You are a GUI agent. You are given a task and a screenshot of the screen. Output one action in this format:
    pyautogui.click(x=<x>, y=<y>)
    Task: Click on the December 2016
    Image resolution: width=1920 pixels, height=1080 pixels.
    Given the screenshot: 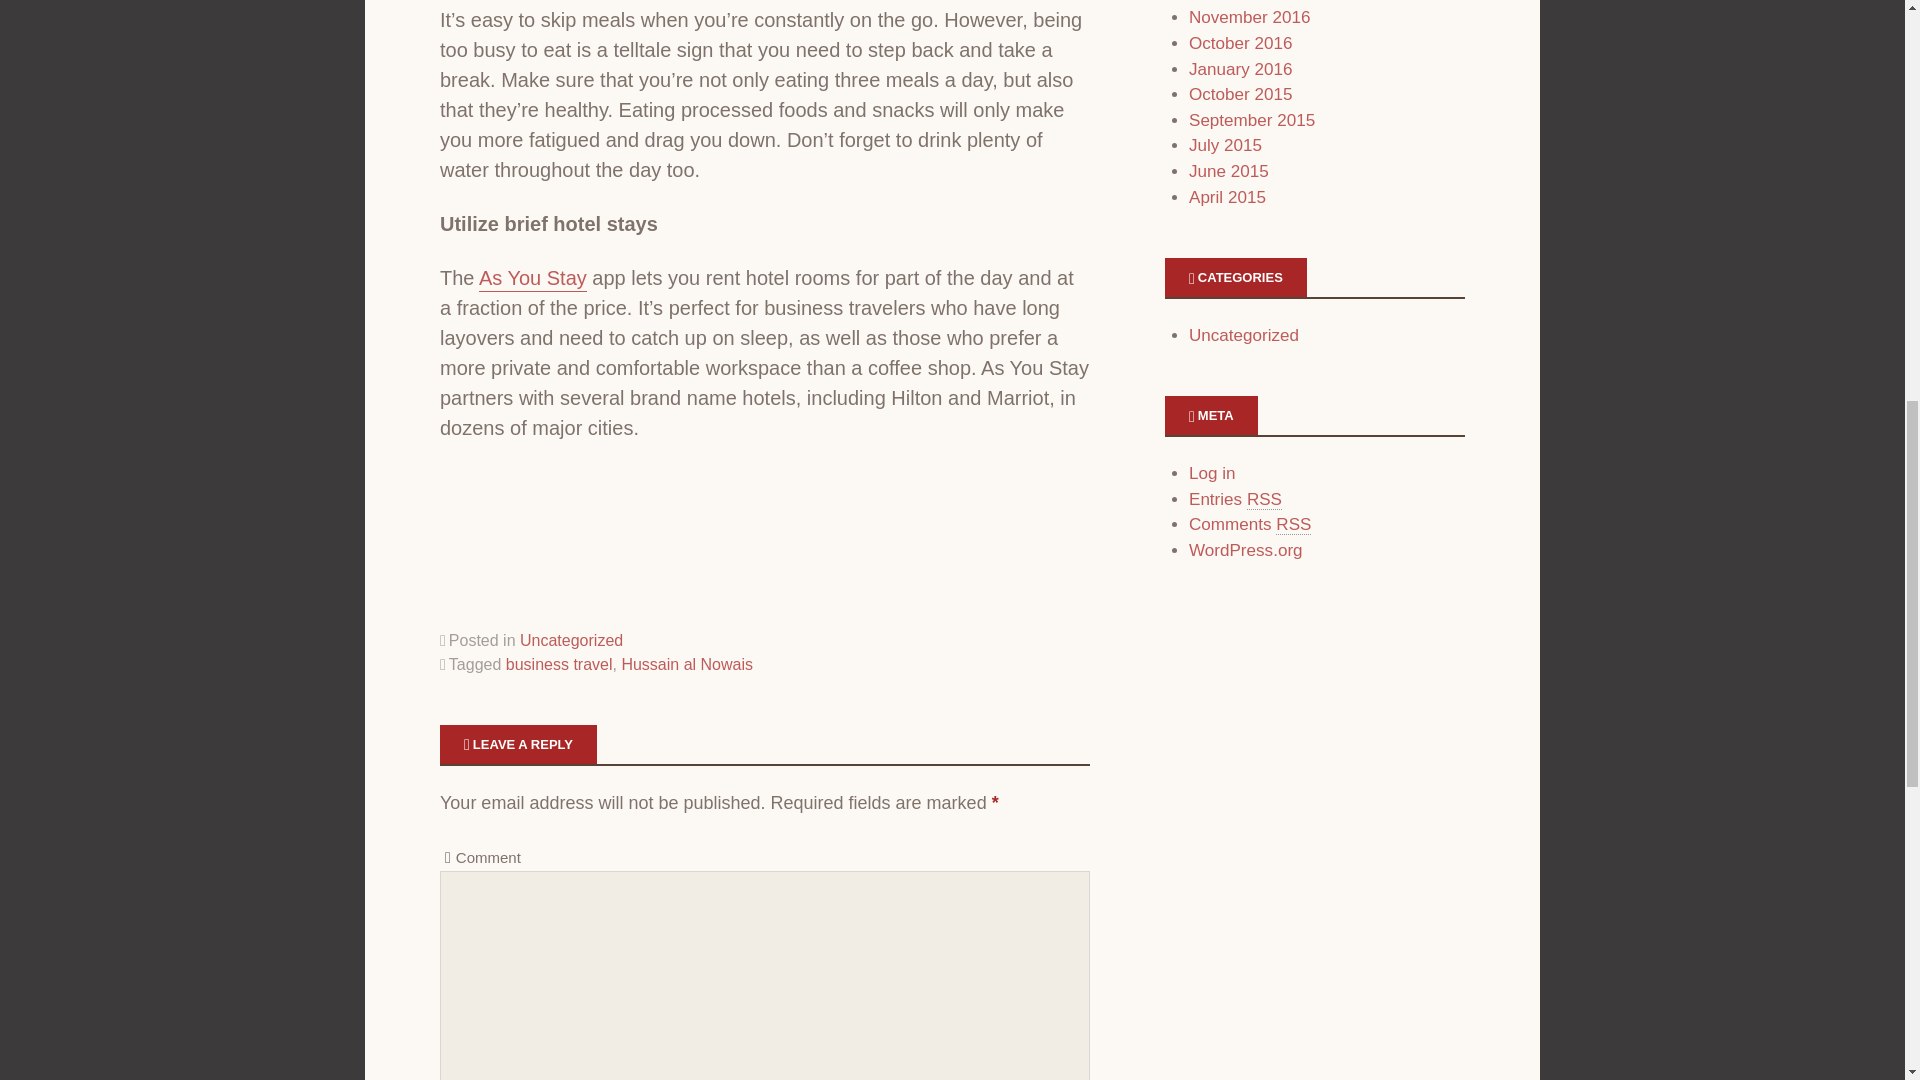 What is the action you would take?
    pyautogui.click(x=1250, y=1)
    